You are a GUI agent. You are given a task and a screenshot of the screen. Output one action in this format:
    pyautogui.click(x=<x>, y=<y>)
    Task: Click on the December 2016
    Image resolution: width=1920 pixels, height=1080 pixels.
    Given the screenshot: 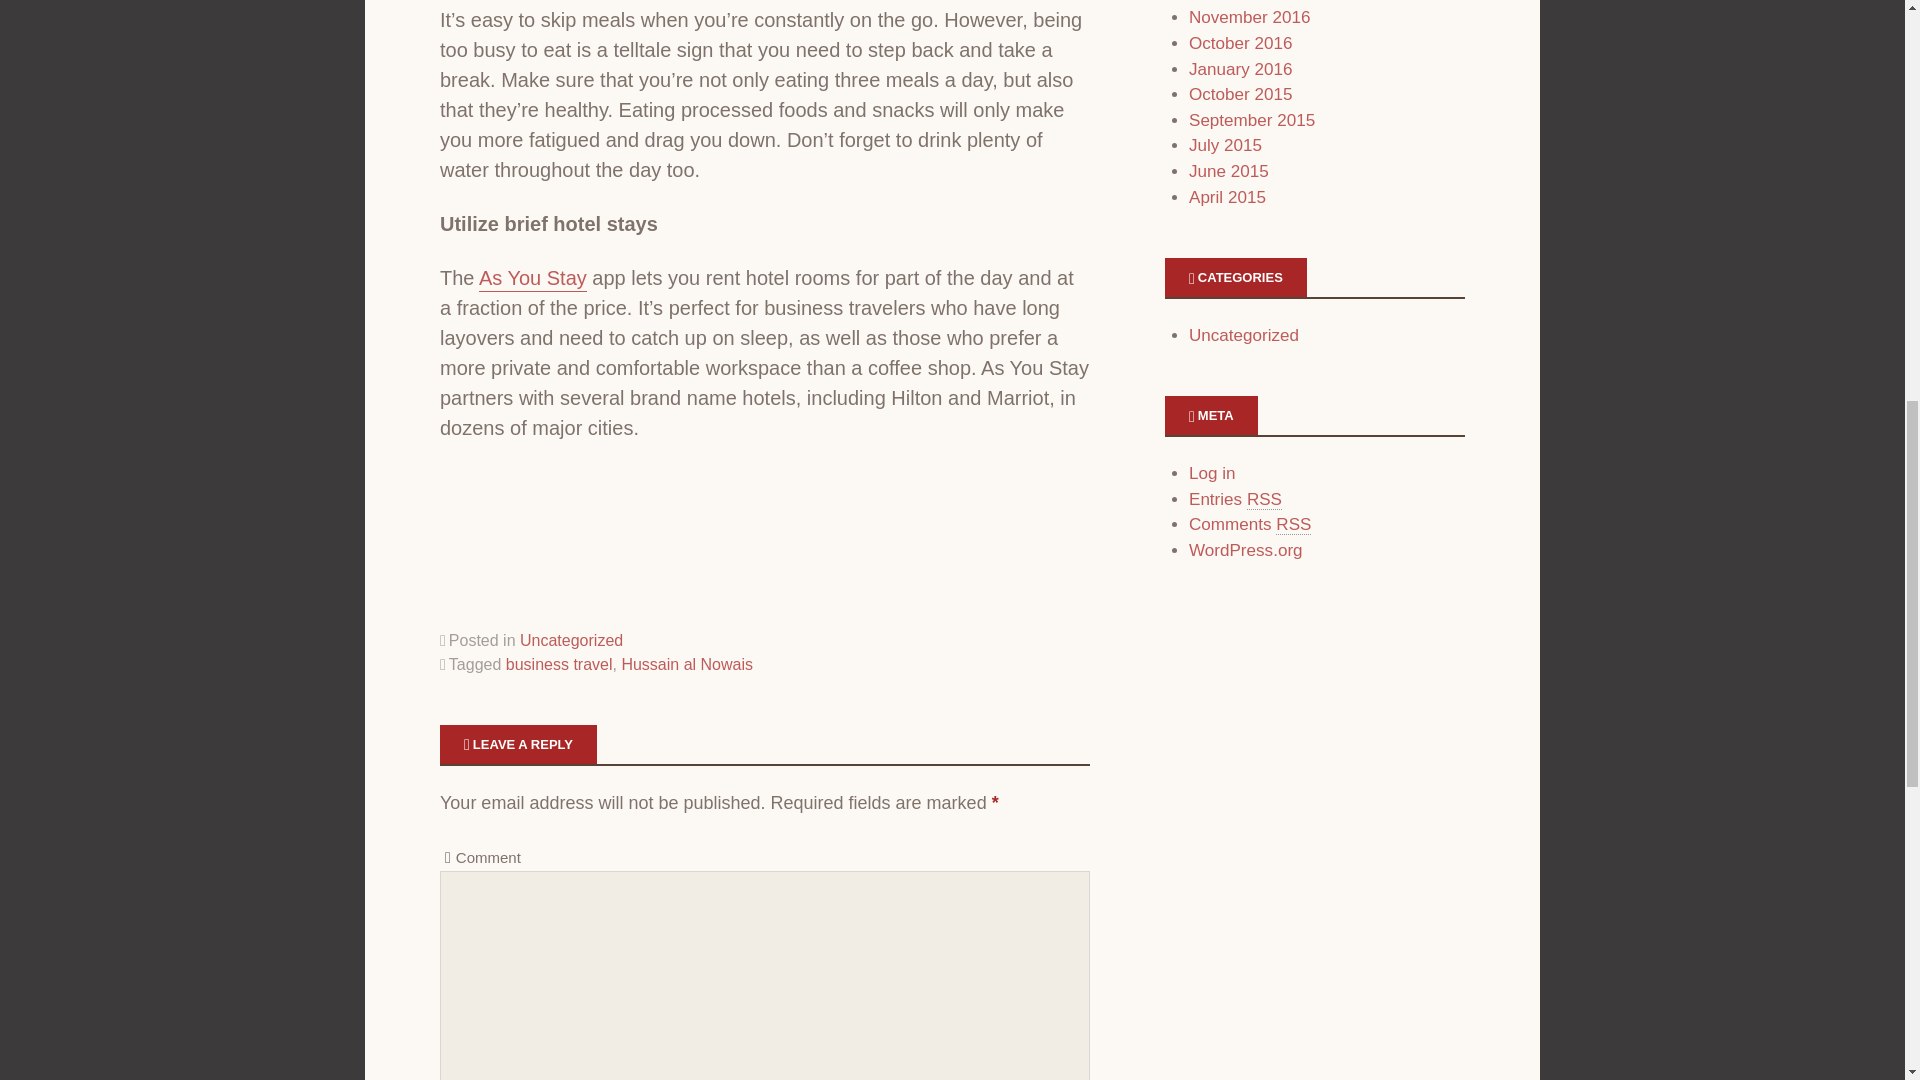 What is the action you would take?
    pyautogui.click(x=1250, y=1)
    